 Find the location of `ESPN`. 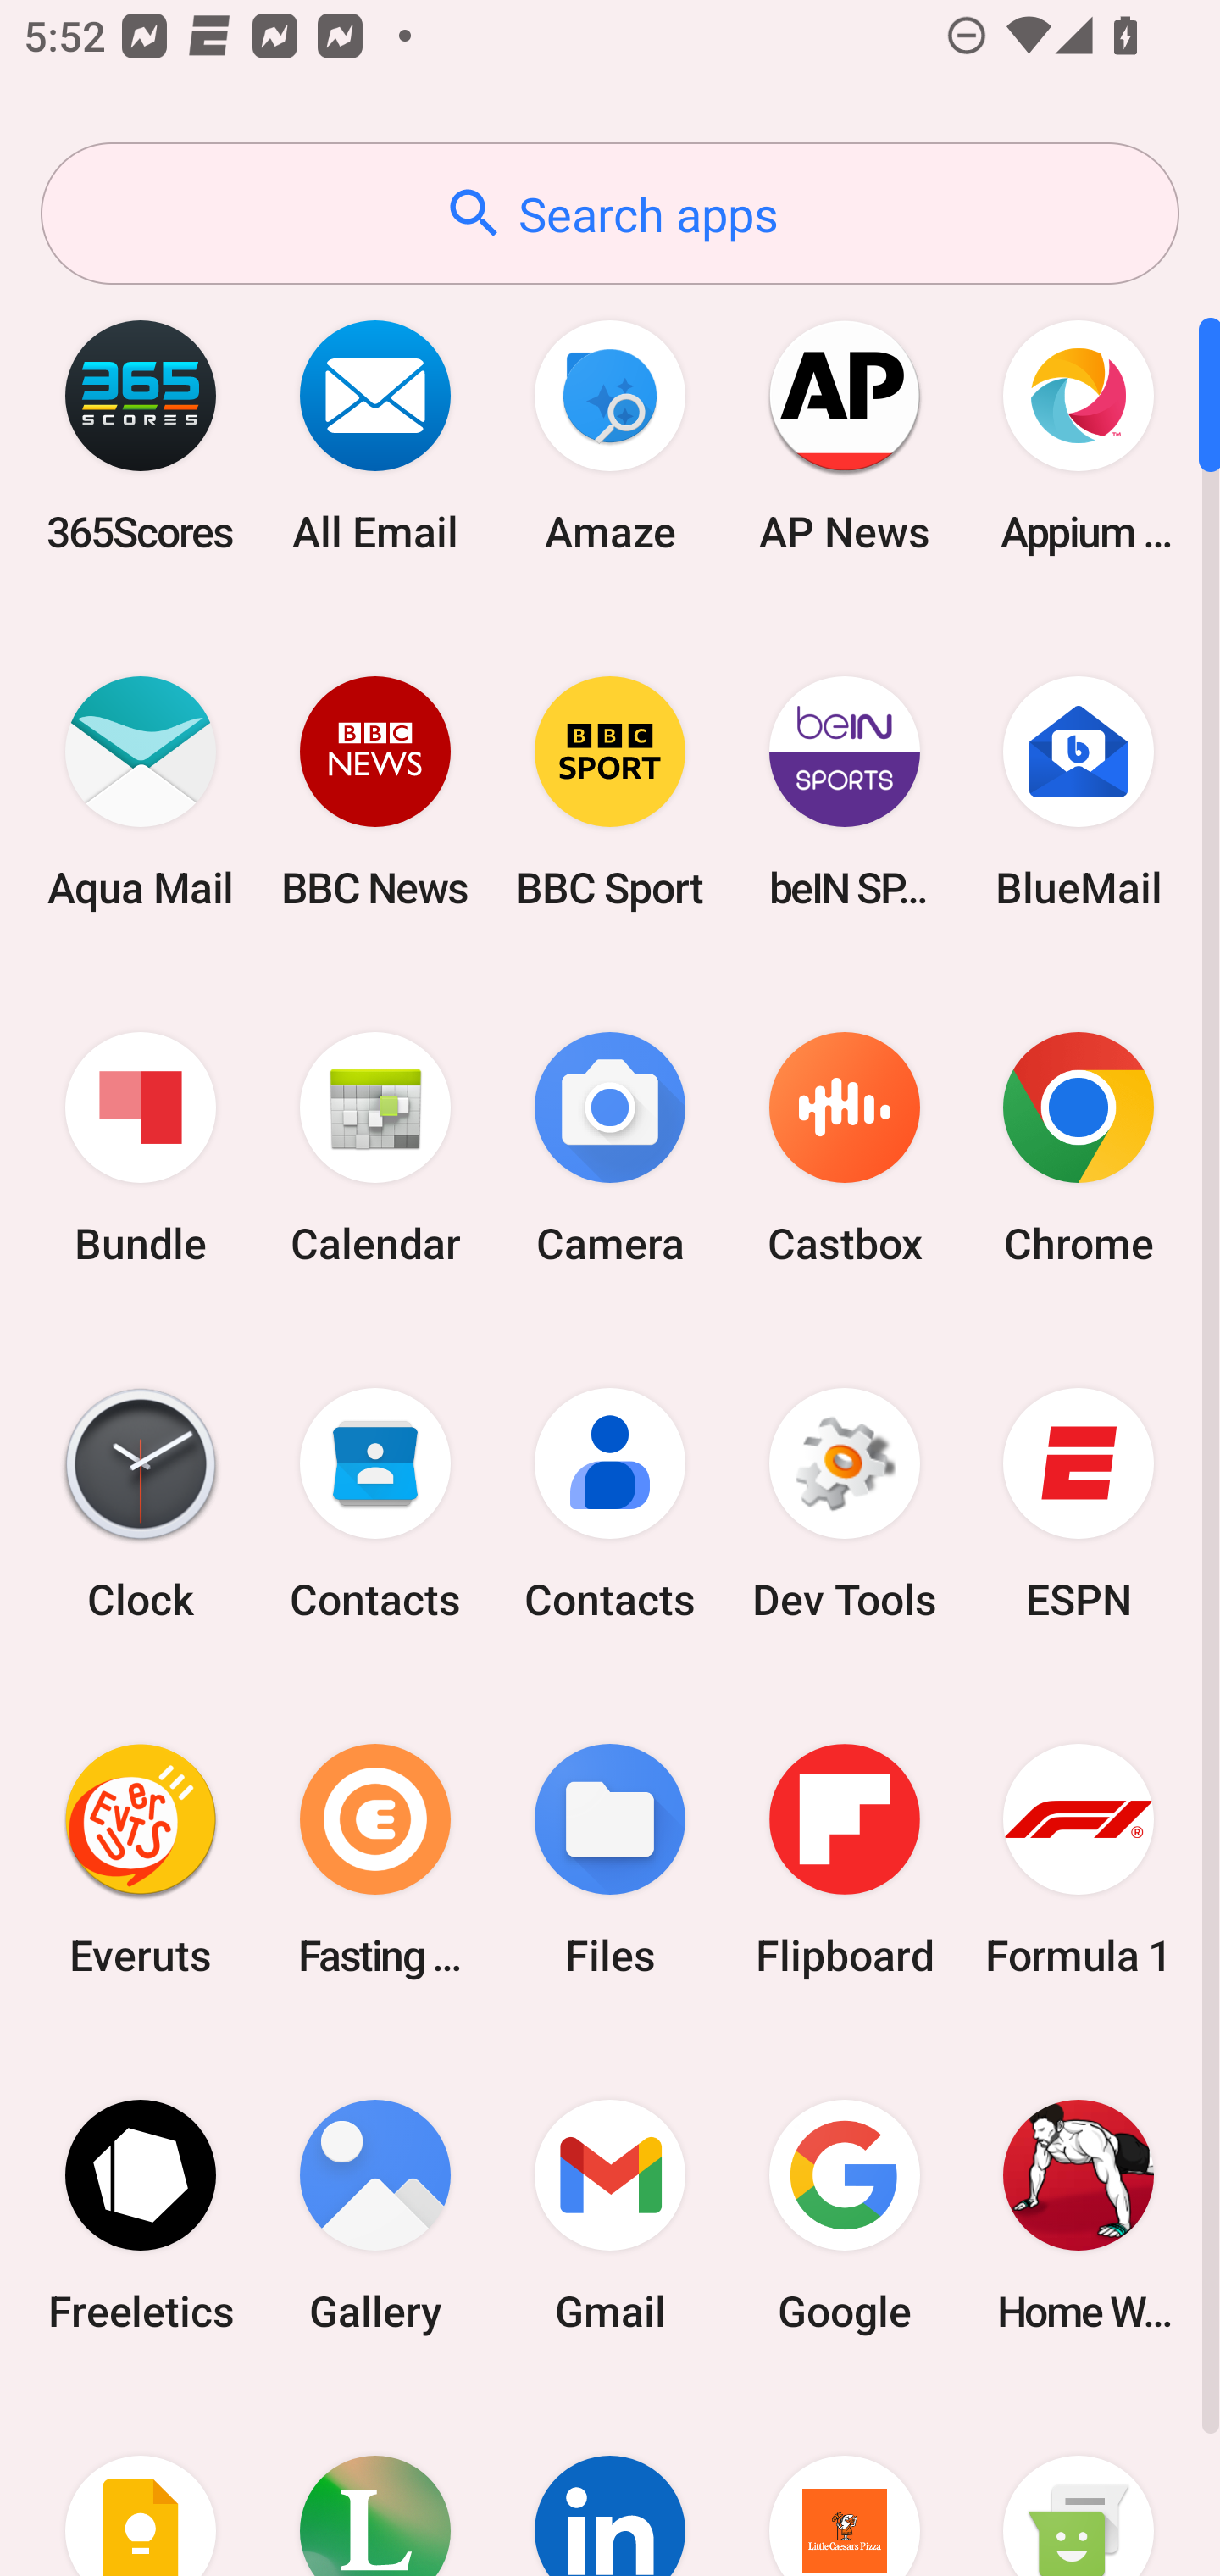

ESPN is located at coordinates (1079, 1504).